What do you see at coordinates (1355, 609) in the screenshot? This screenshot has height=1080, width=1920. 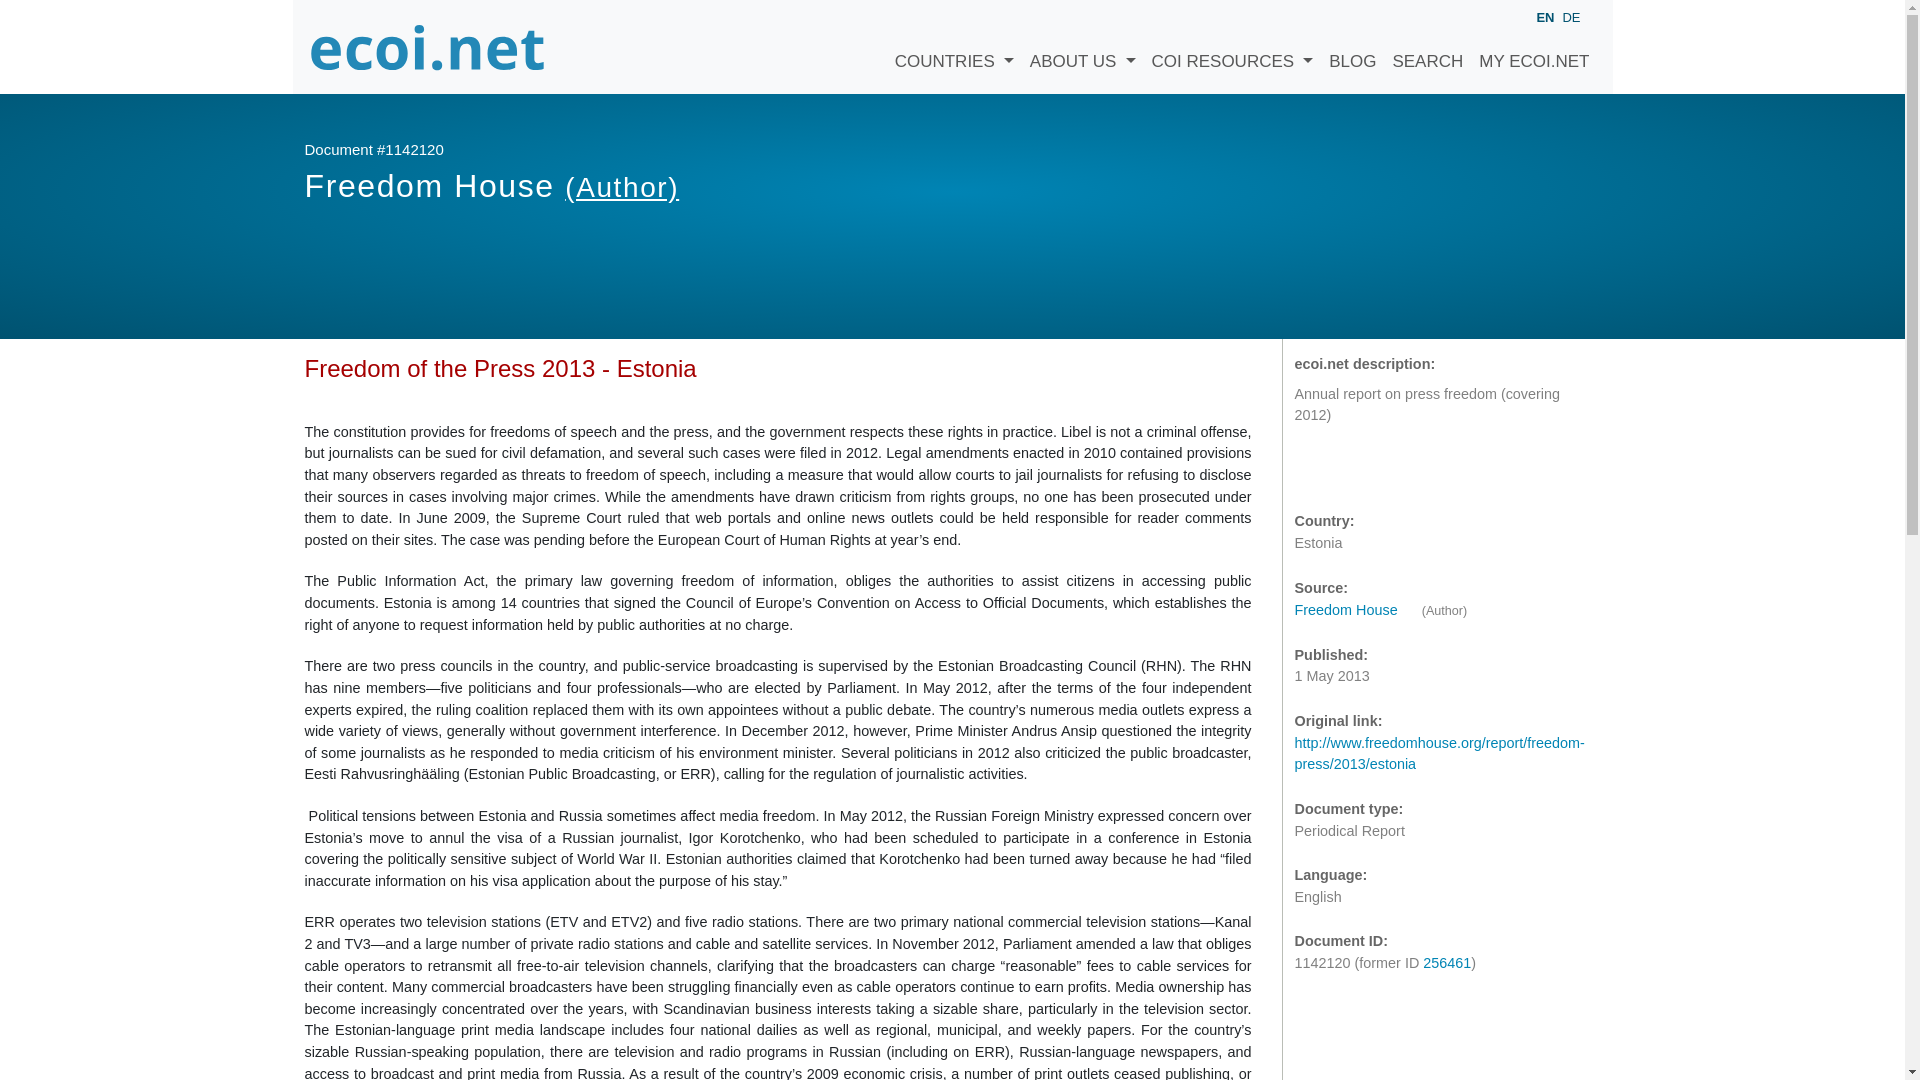 I see `Read source description` at bounding box center [1355, 609].